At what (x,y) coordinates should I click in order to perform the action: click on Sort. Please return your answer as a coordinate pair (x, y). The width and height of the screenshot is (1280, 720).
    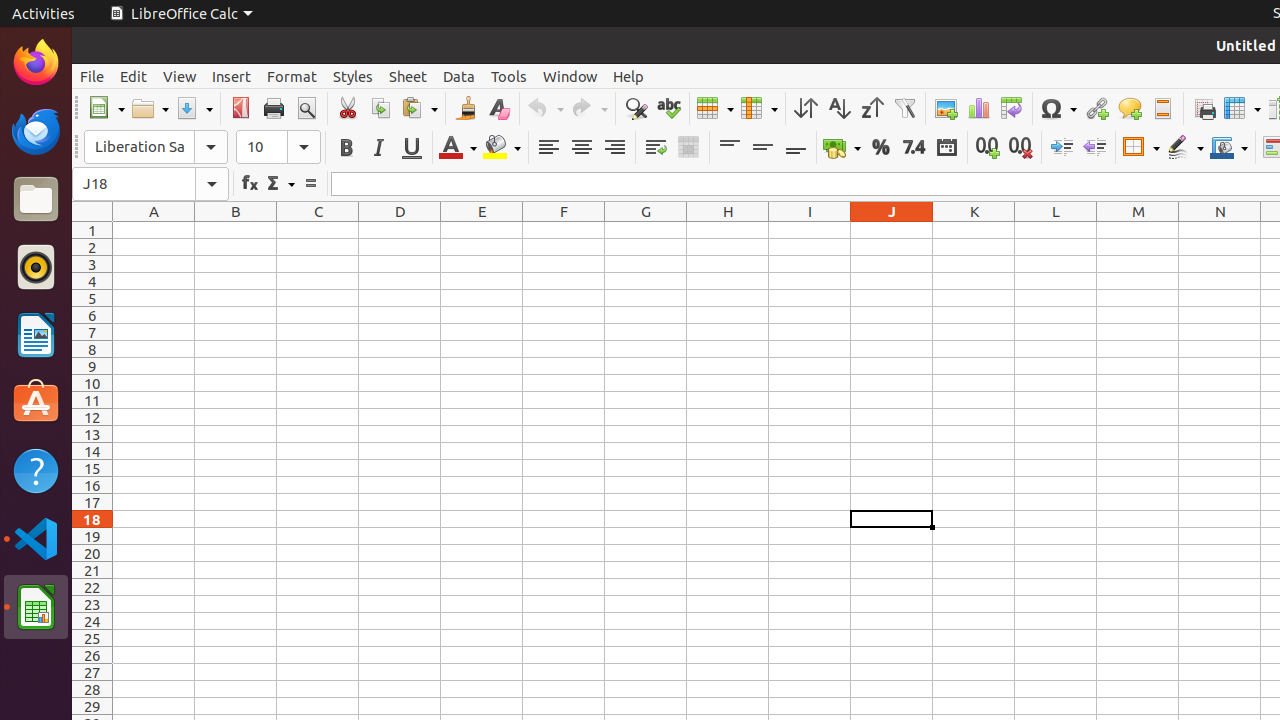
    Looking at the image, I should click on (806, 108).